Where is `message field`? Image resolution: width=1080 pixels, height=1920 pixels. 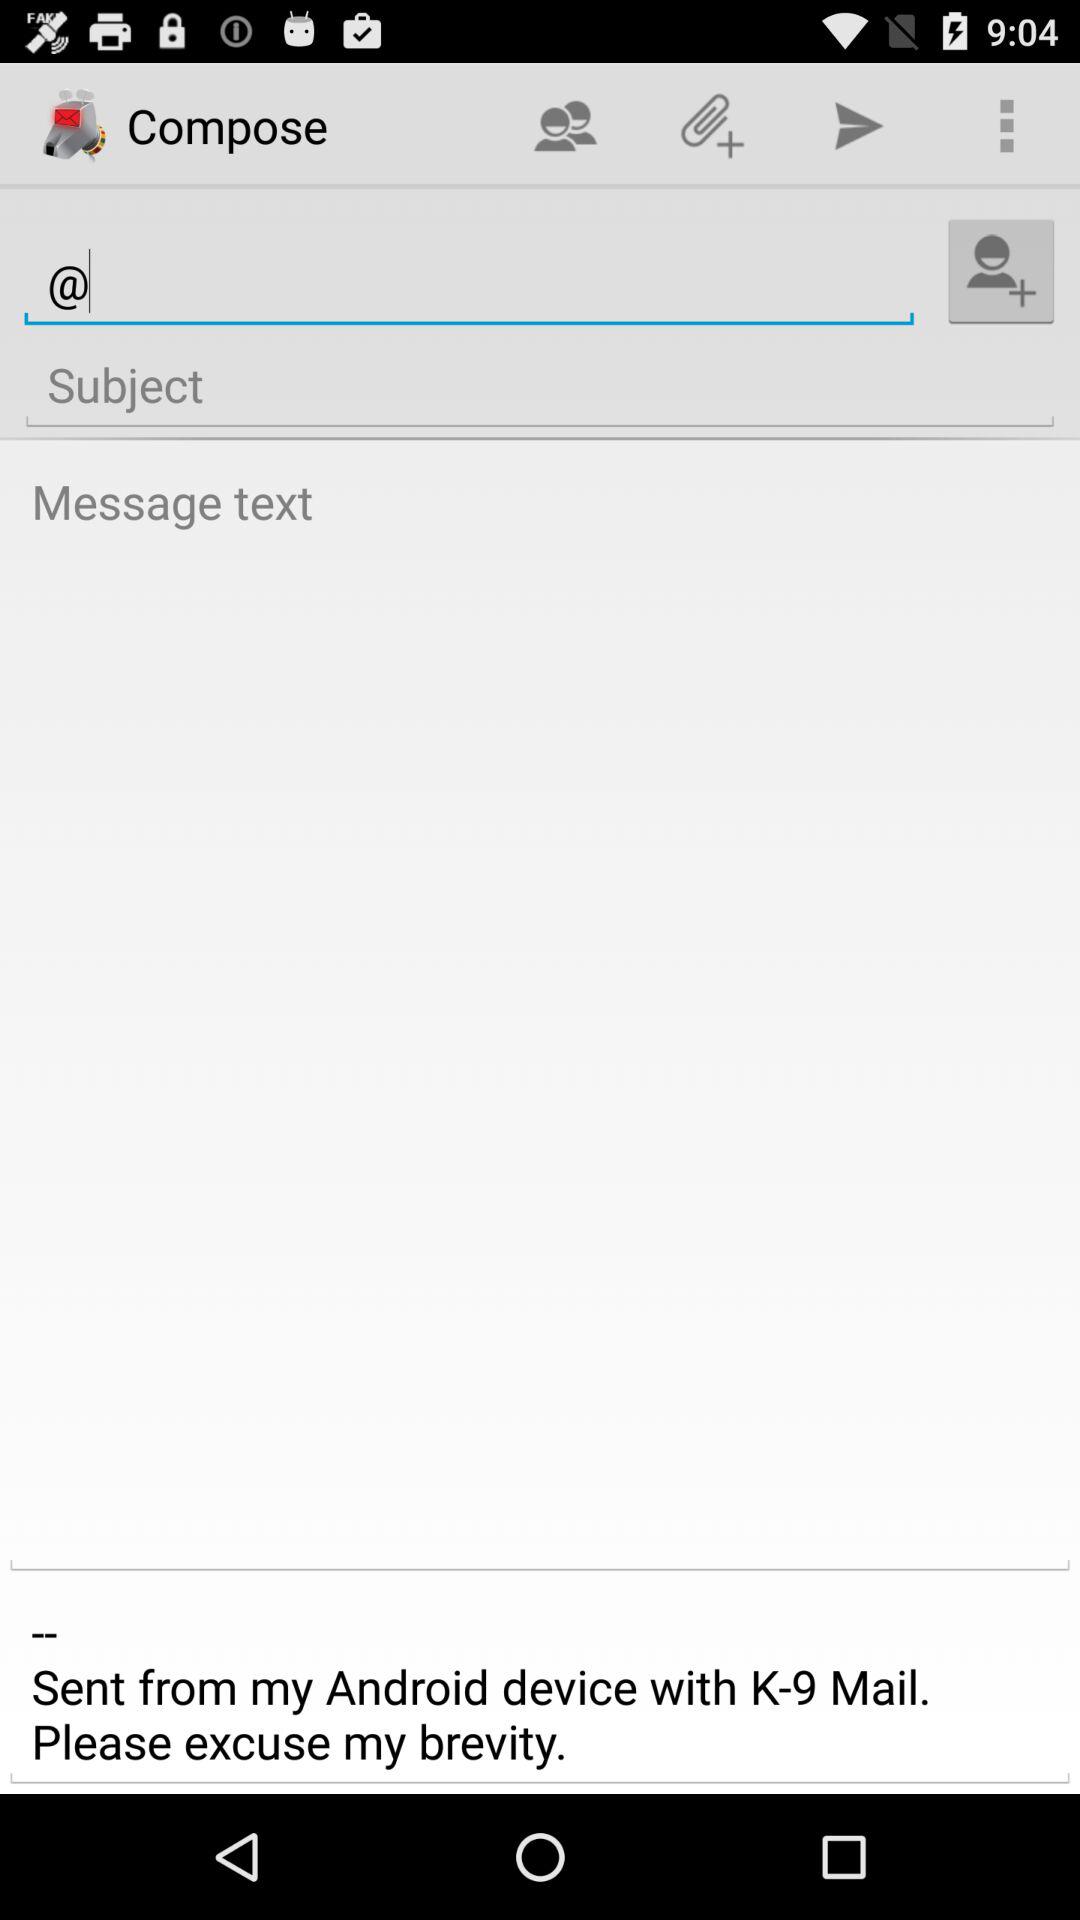 message field is located at coordinates (540, 1016).